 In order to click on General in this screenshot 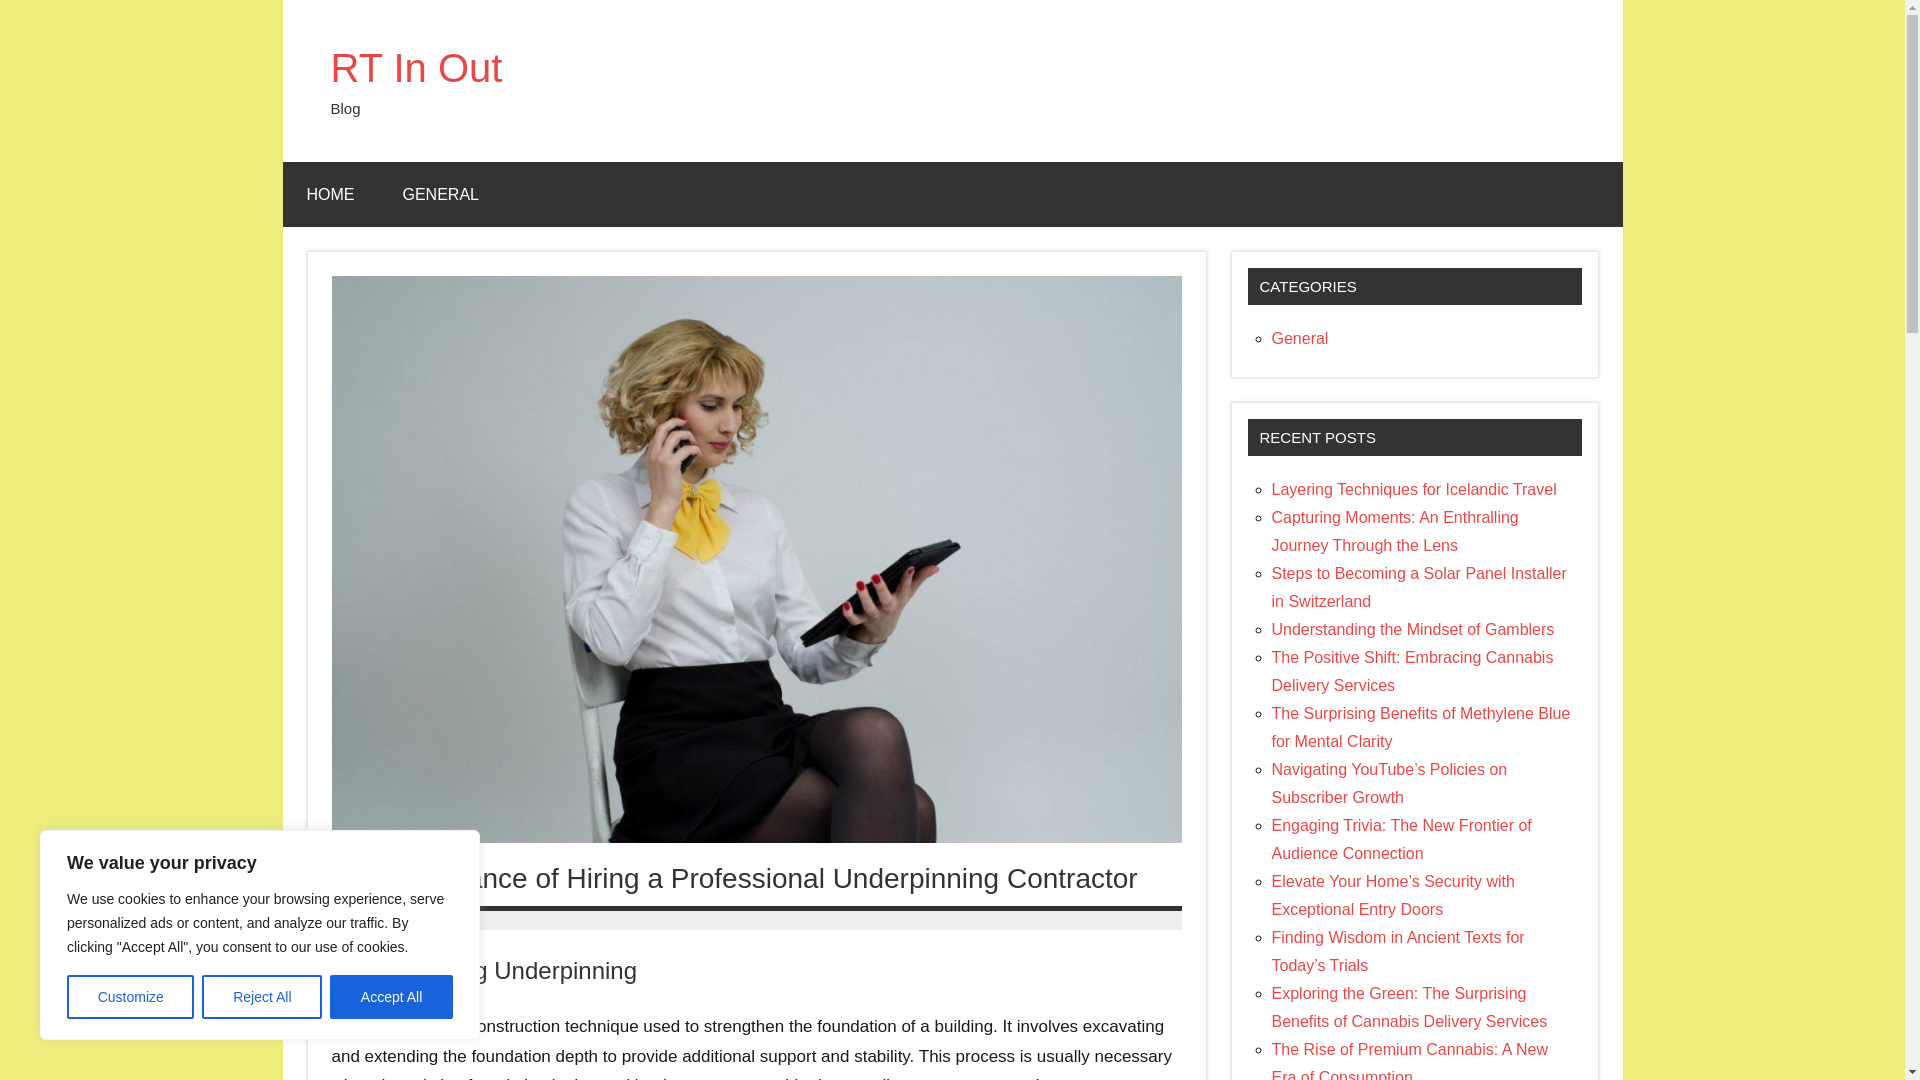, I will do `click(1300, 338)`.